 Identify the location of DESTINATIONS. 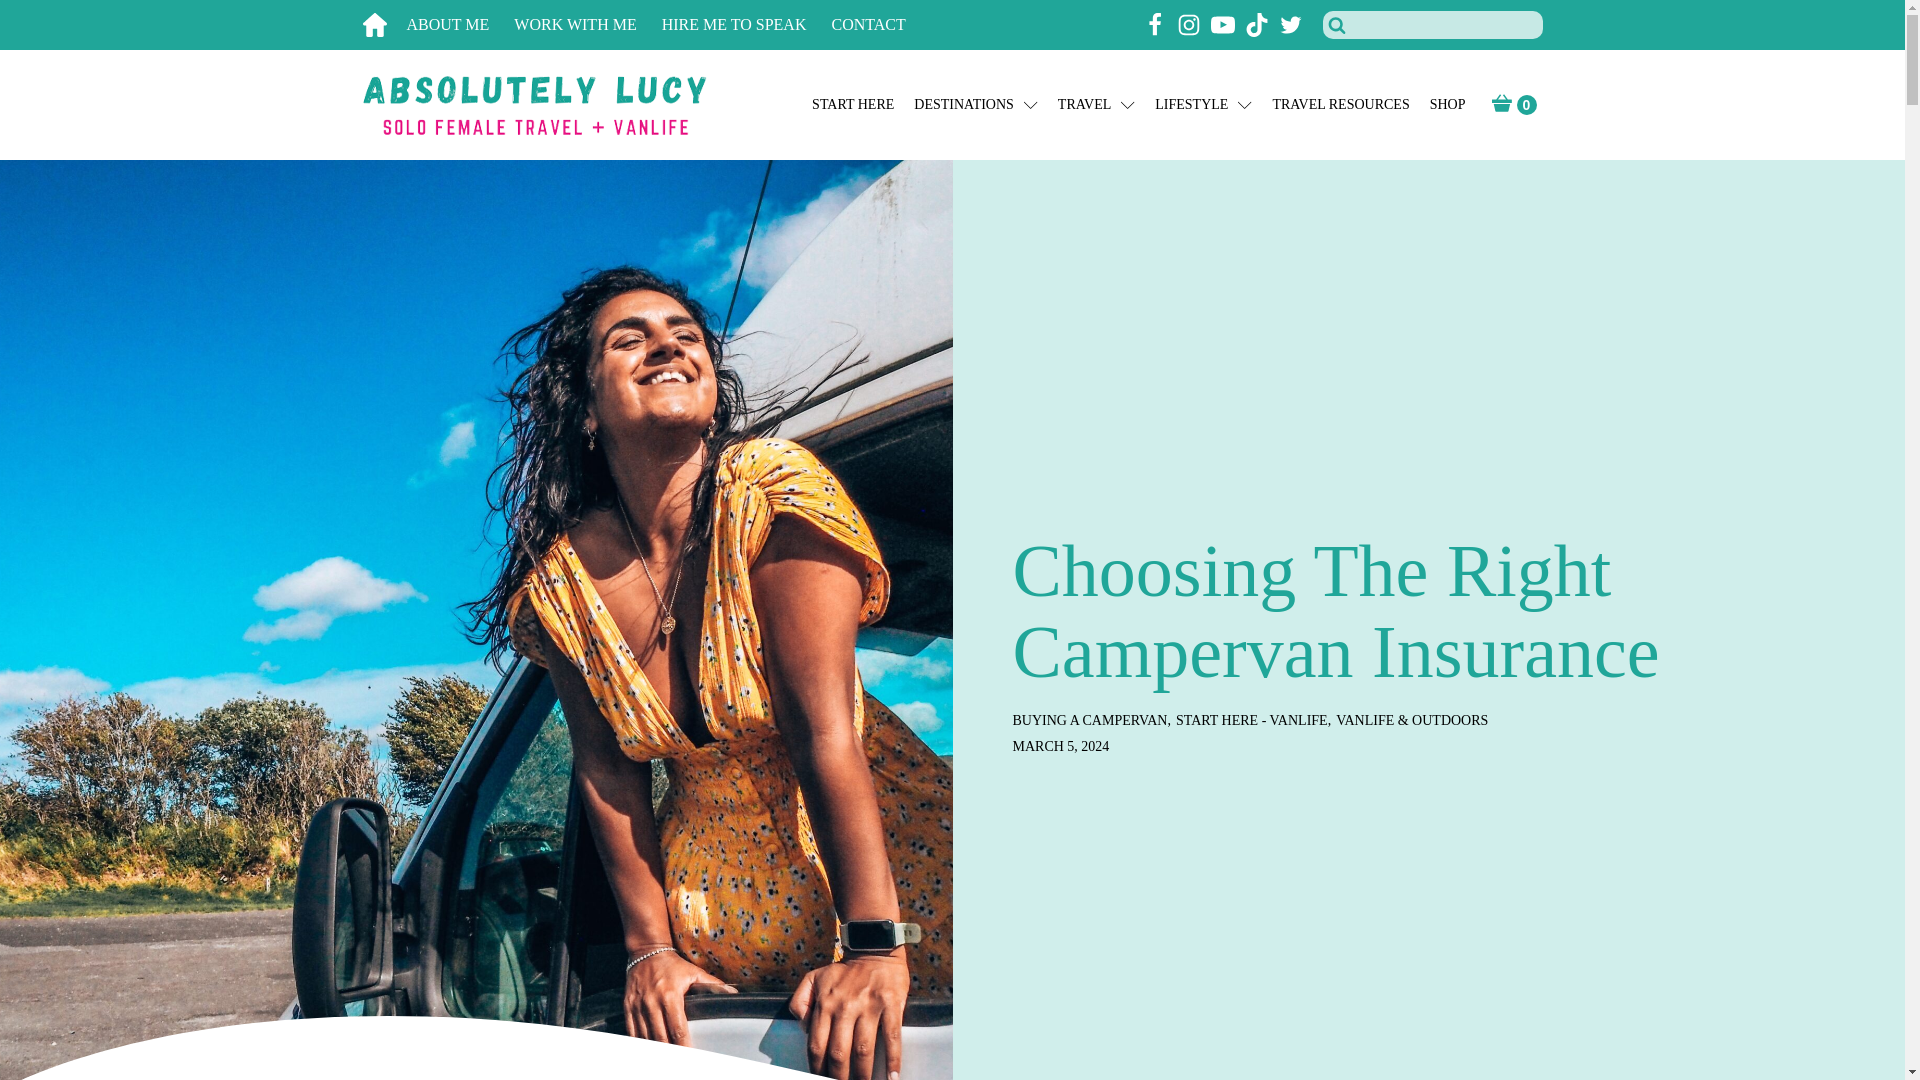
(976, 105).